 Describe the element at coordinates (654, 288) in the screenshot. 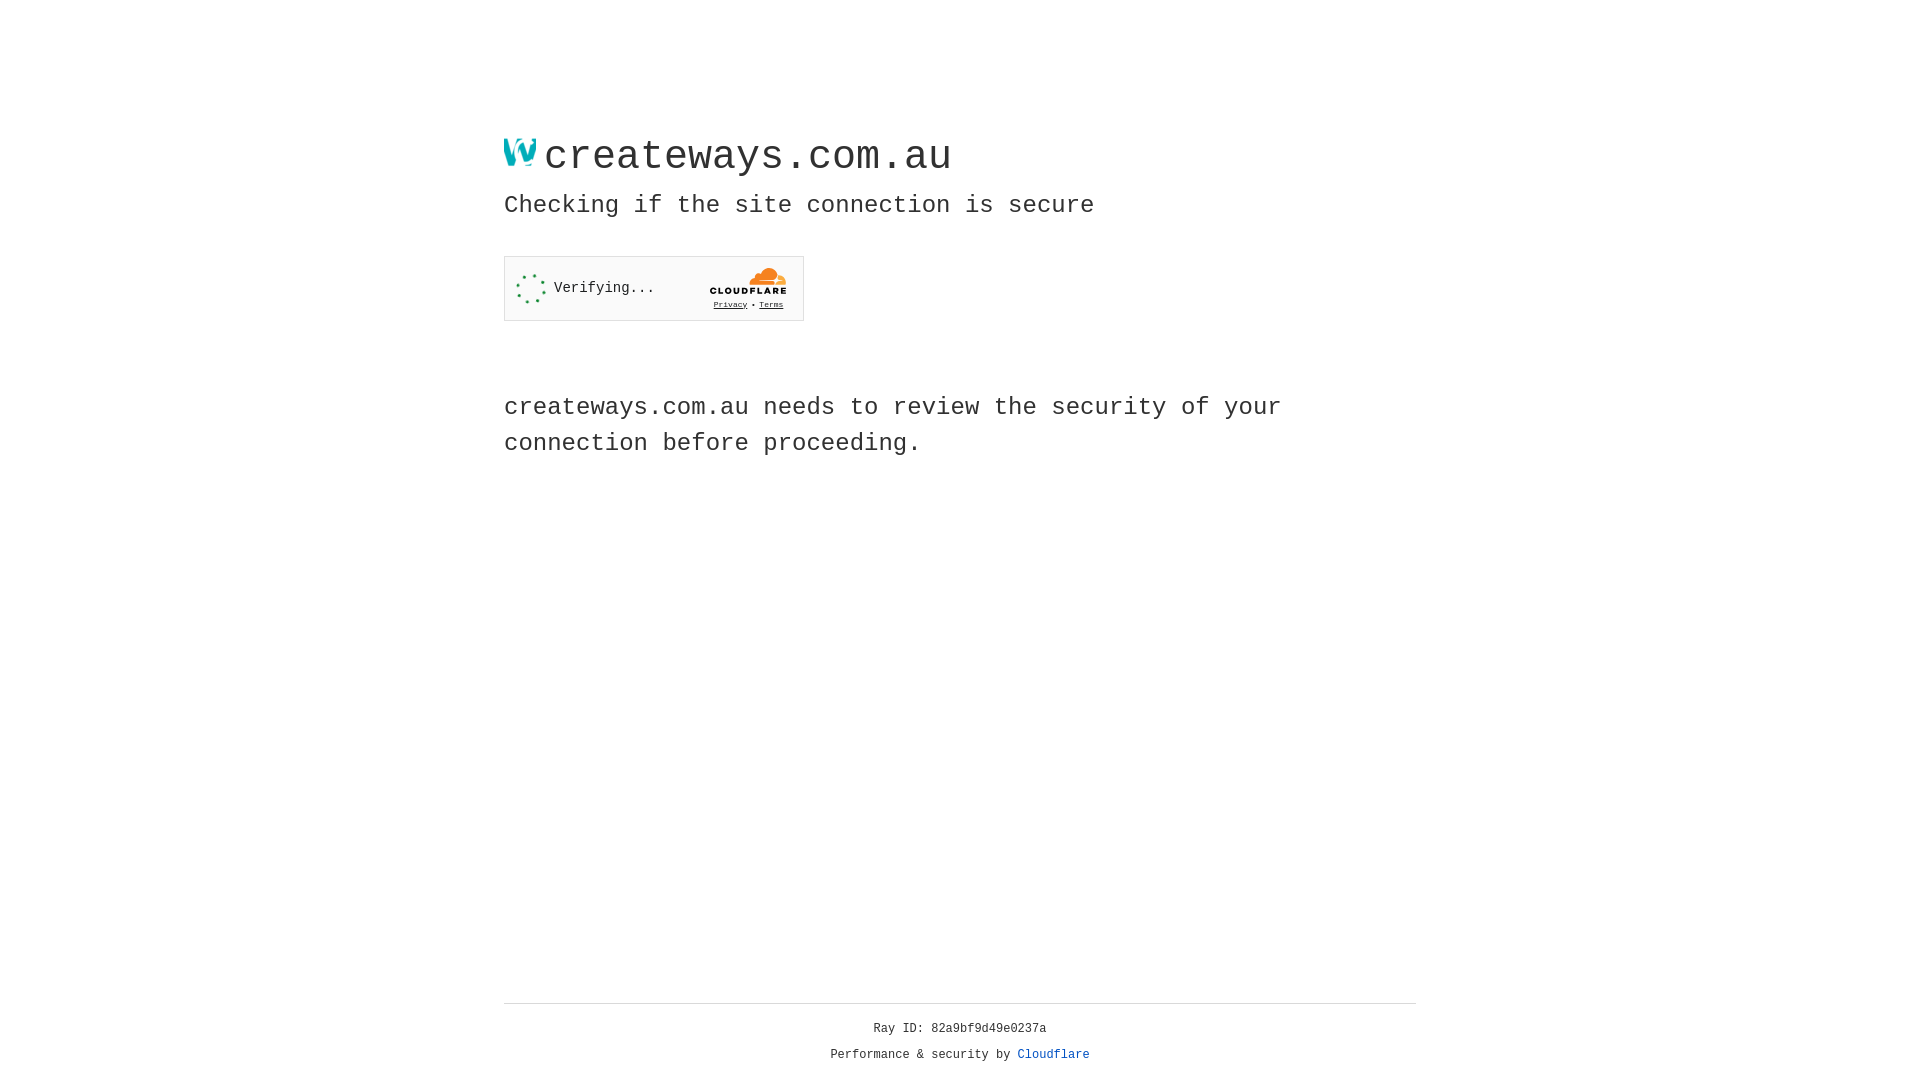

I see `Widget containing a Cloudflare security challenge` at that location.